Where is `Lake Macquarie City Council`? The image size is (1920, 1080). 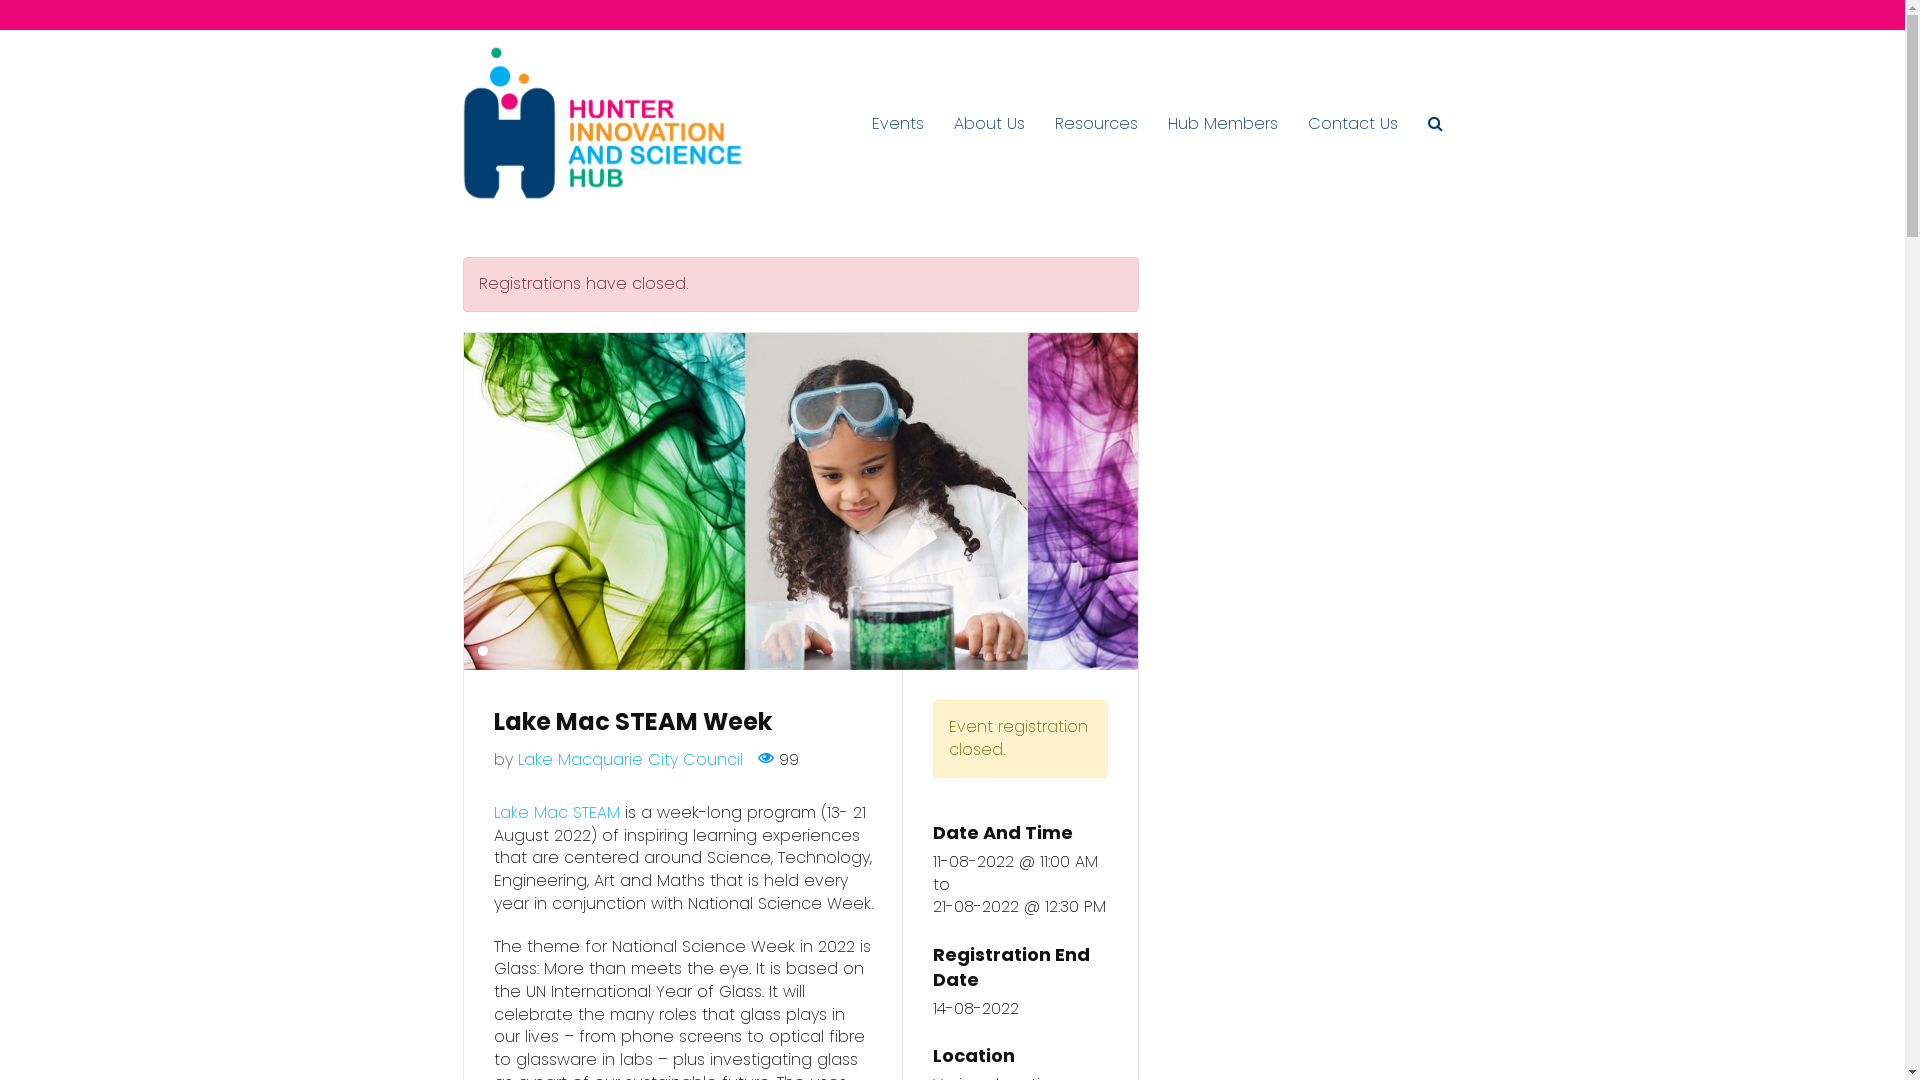
Lake Macquarie City Council is located at coordinates (630, 759).